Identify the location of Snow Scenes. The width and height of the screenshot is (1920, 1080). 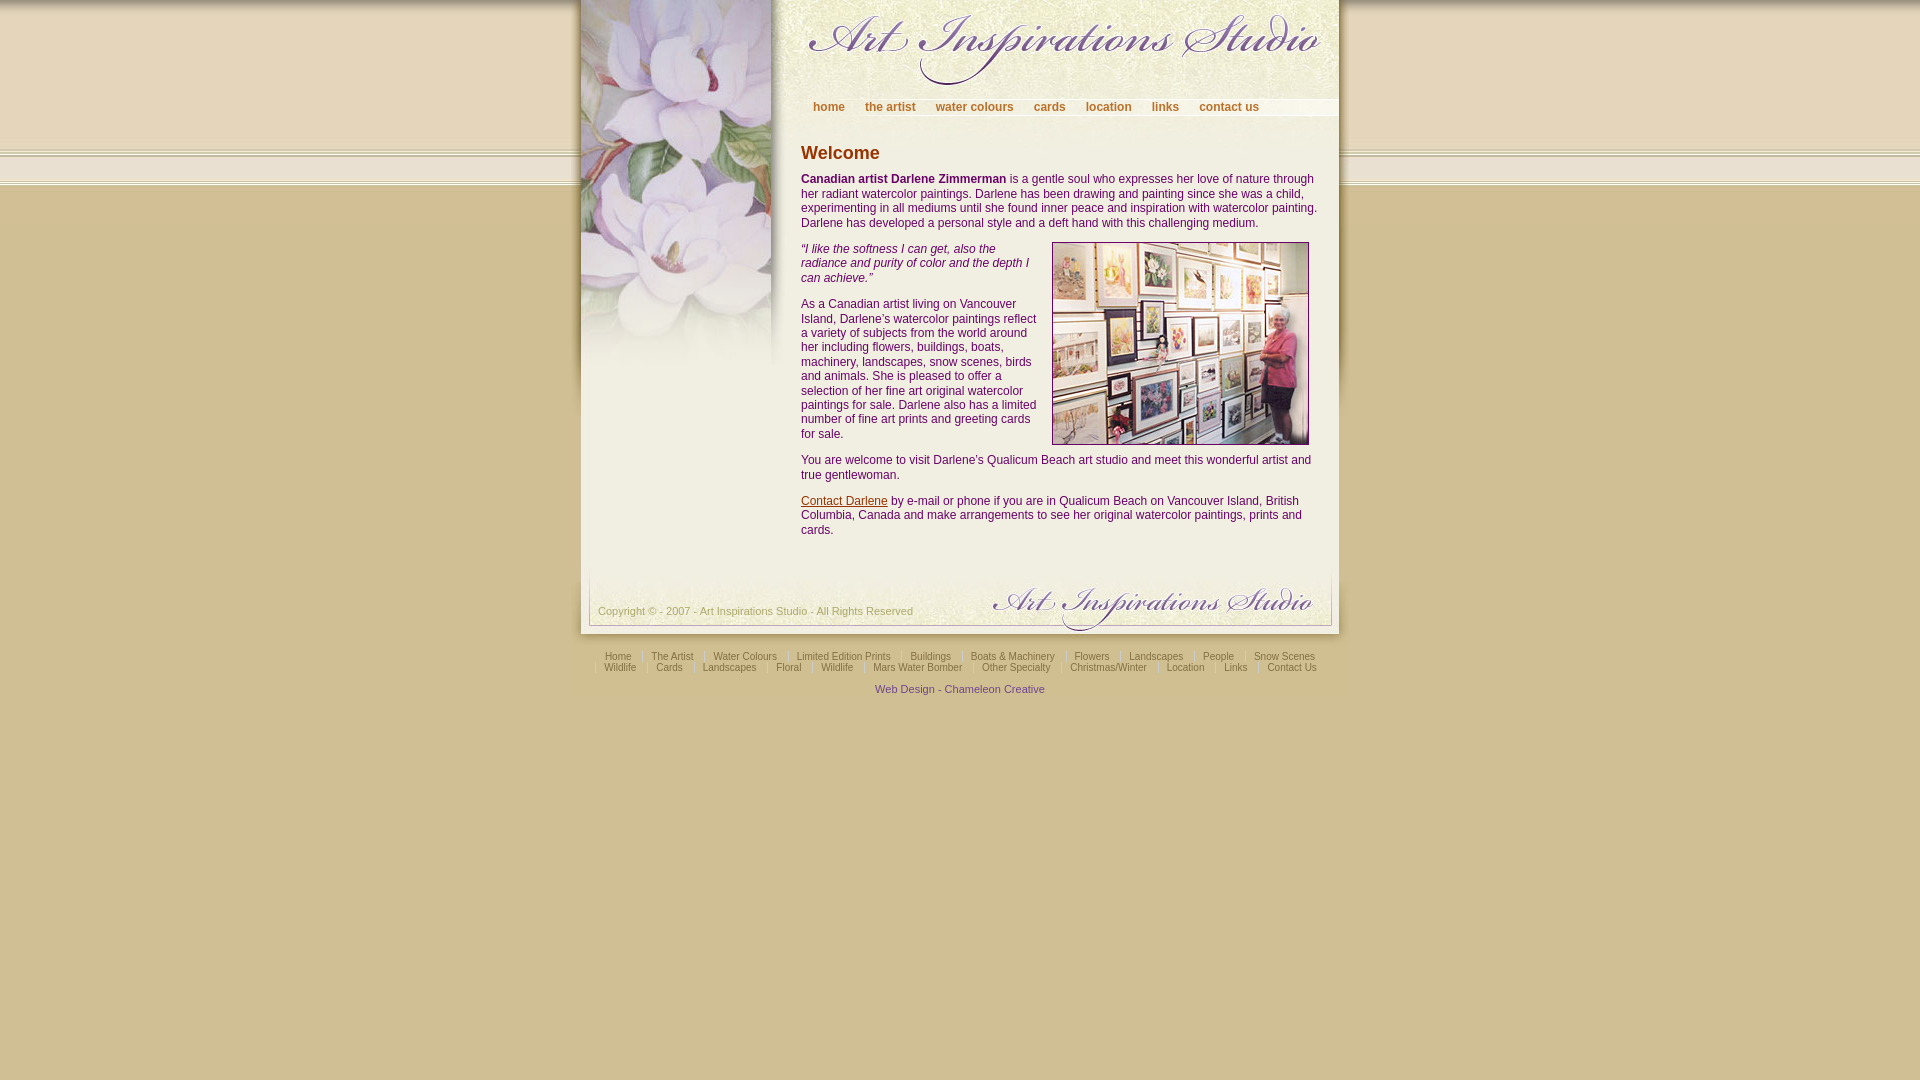
(1284, 656).